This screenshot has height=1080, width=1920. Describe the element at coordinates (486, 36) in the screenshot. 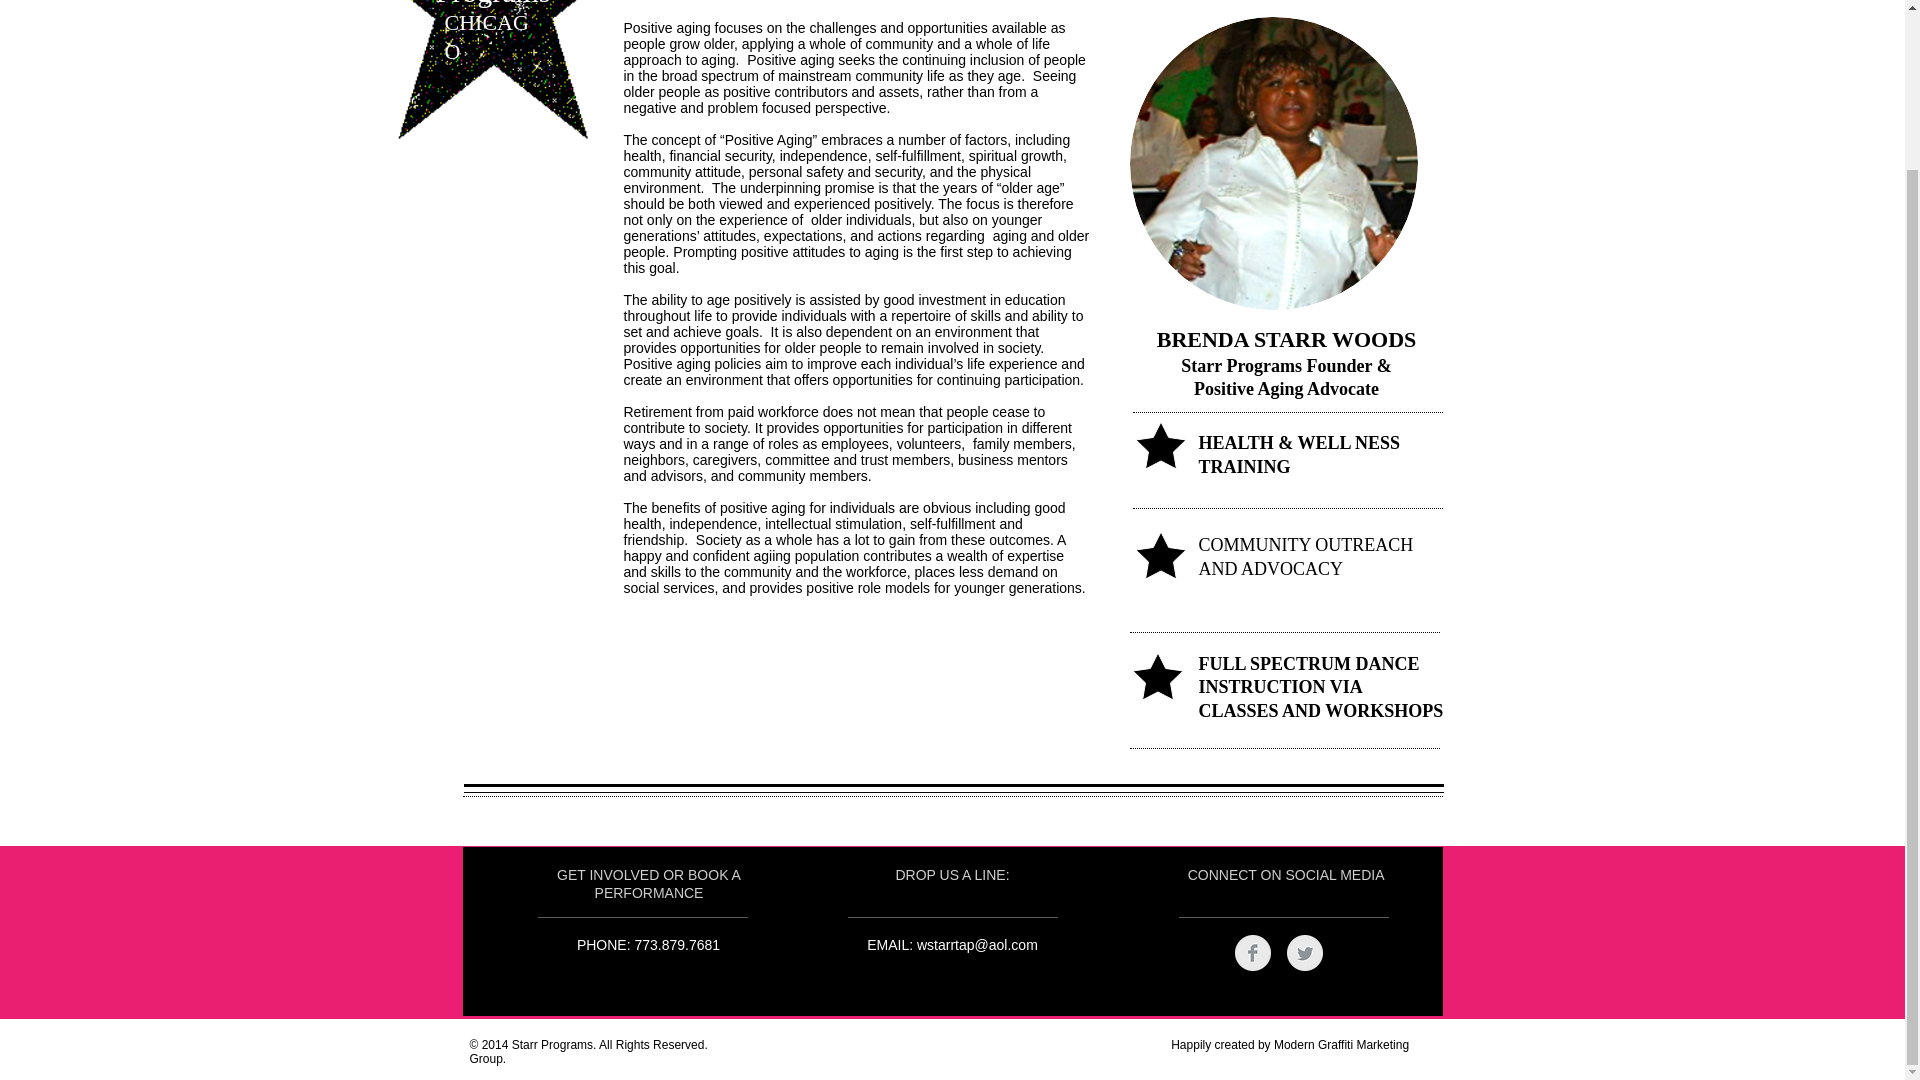

I see `CHICAGO` at that location.